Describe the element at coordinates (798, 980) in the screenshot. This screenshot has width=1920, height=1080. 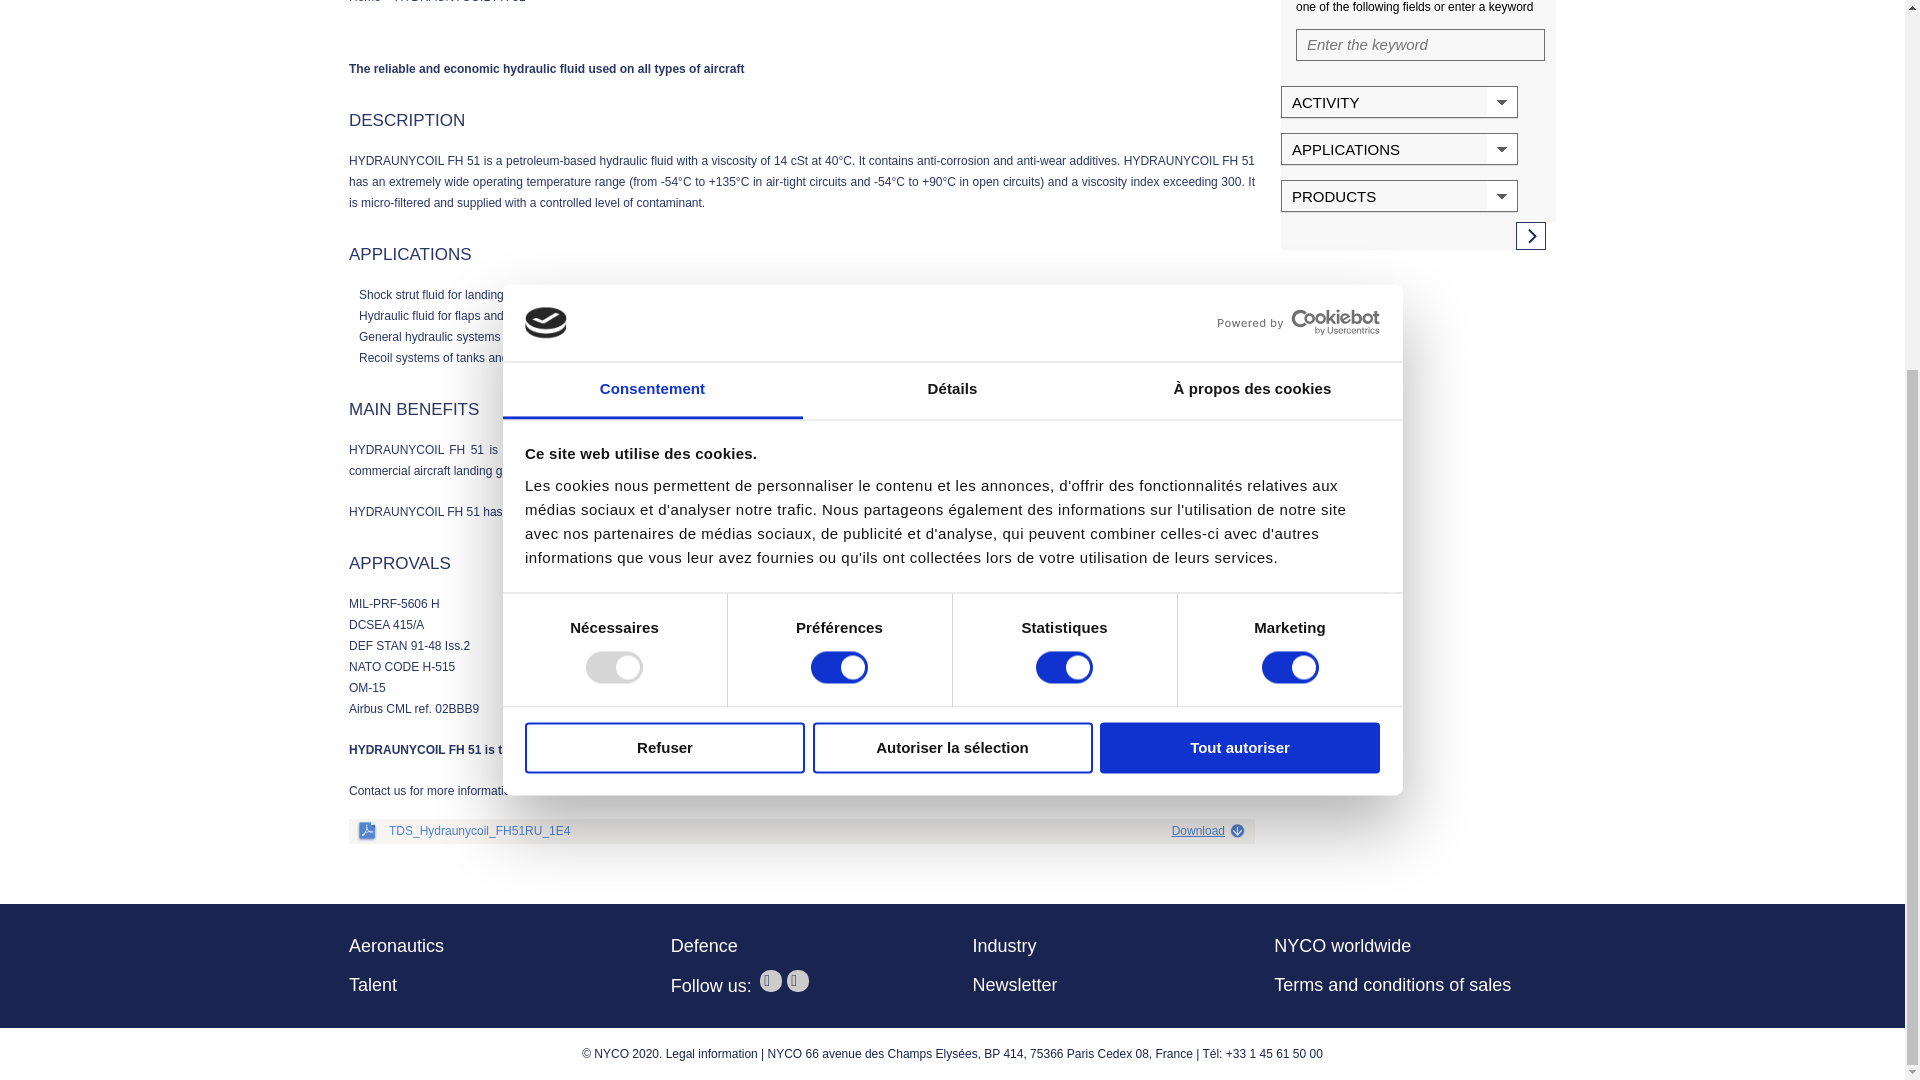
I see `LinkedIn` at that location.